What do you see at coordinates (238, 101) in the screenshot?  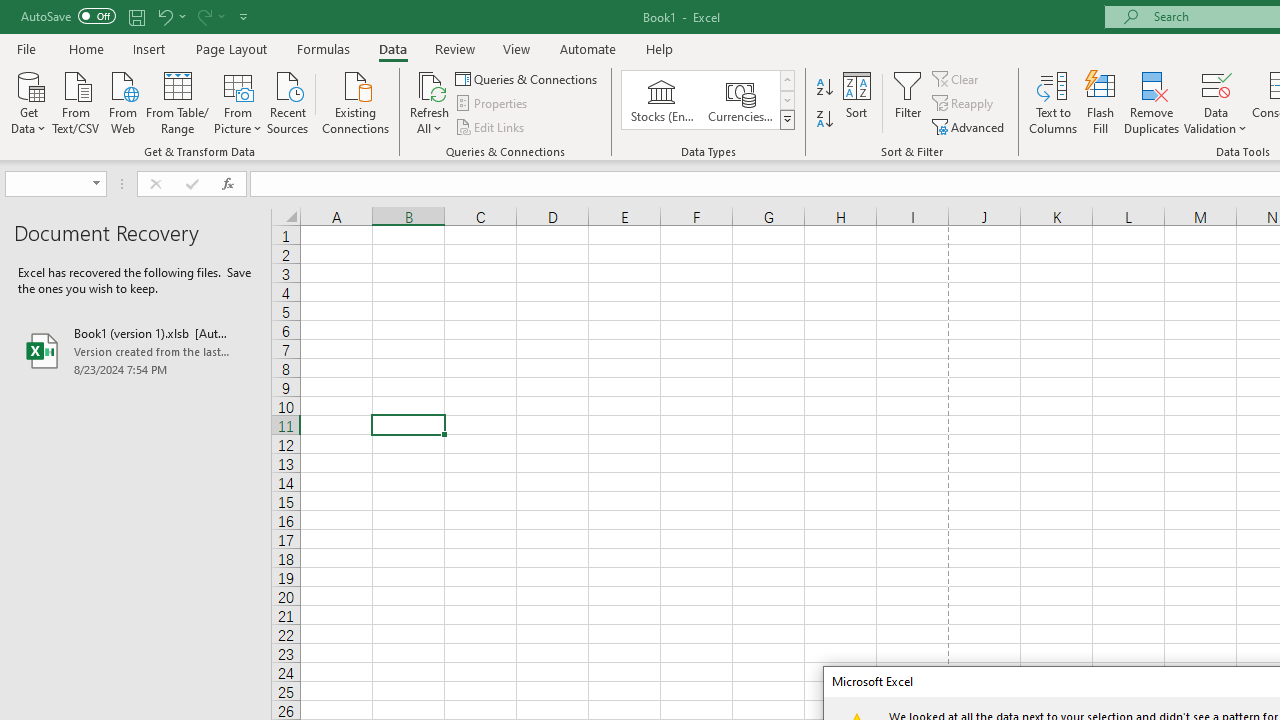 I see `From Picture` at bounding box center [238, 101].